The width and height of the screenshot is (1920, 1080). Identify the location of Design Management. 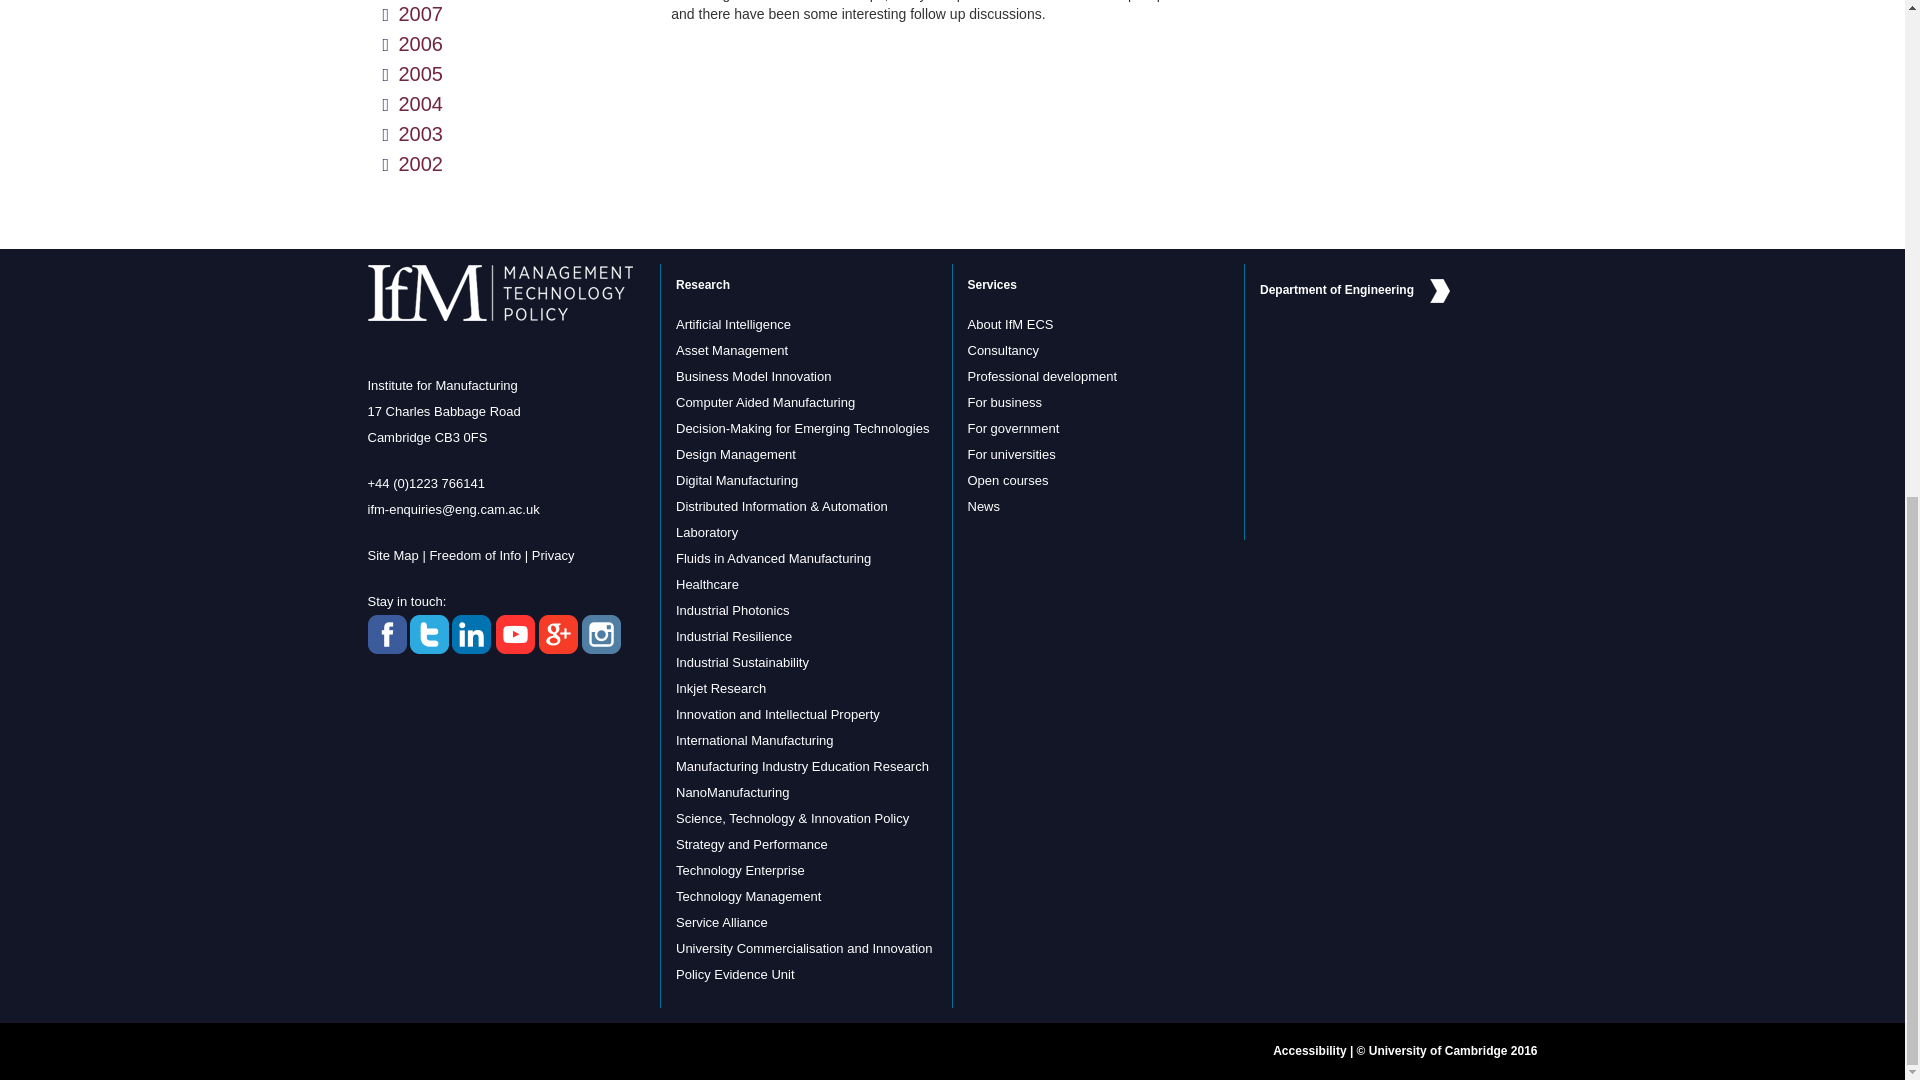
(736, 454).